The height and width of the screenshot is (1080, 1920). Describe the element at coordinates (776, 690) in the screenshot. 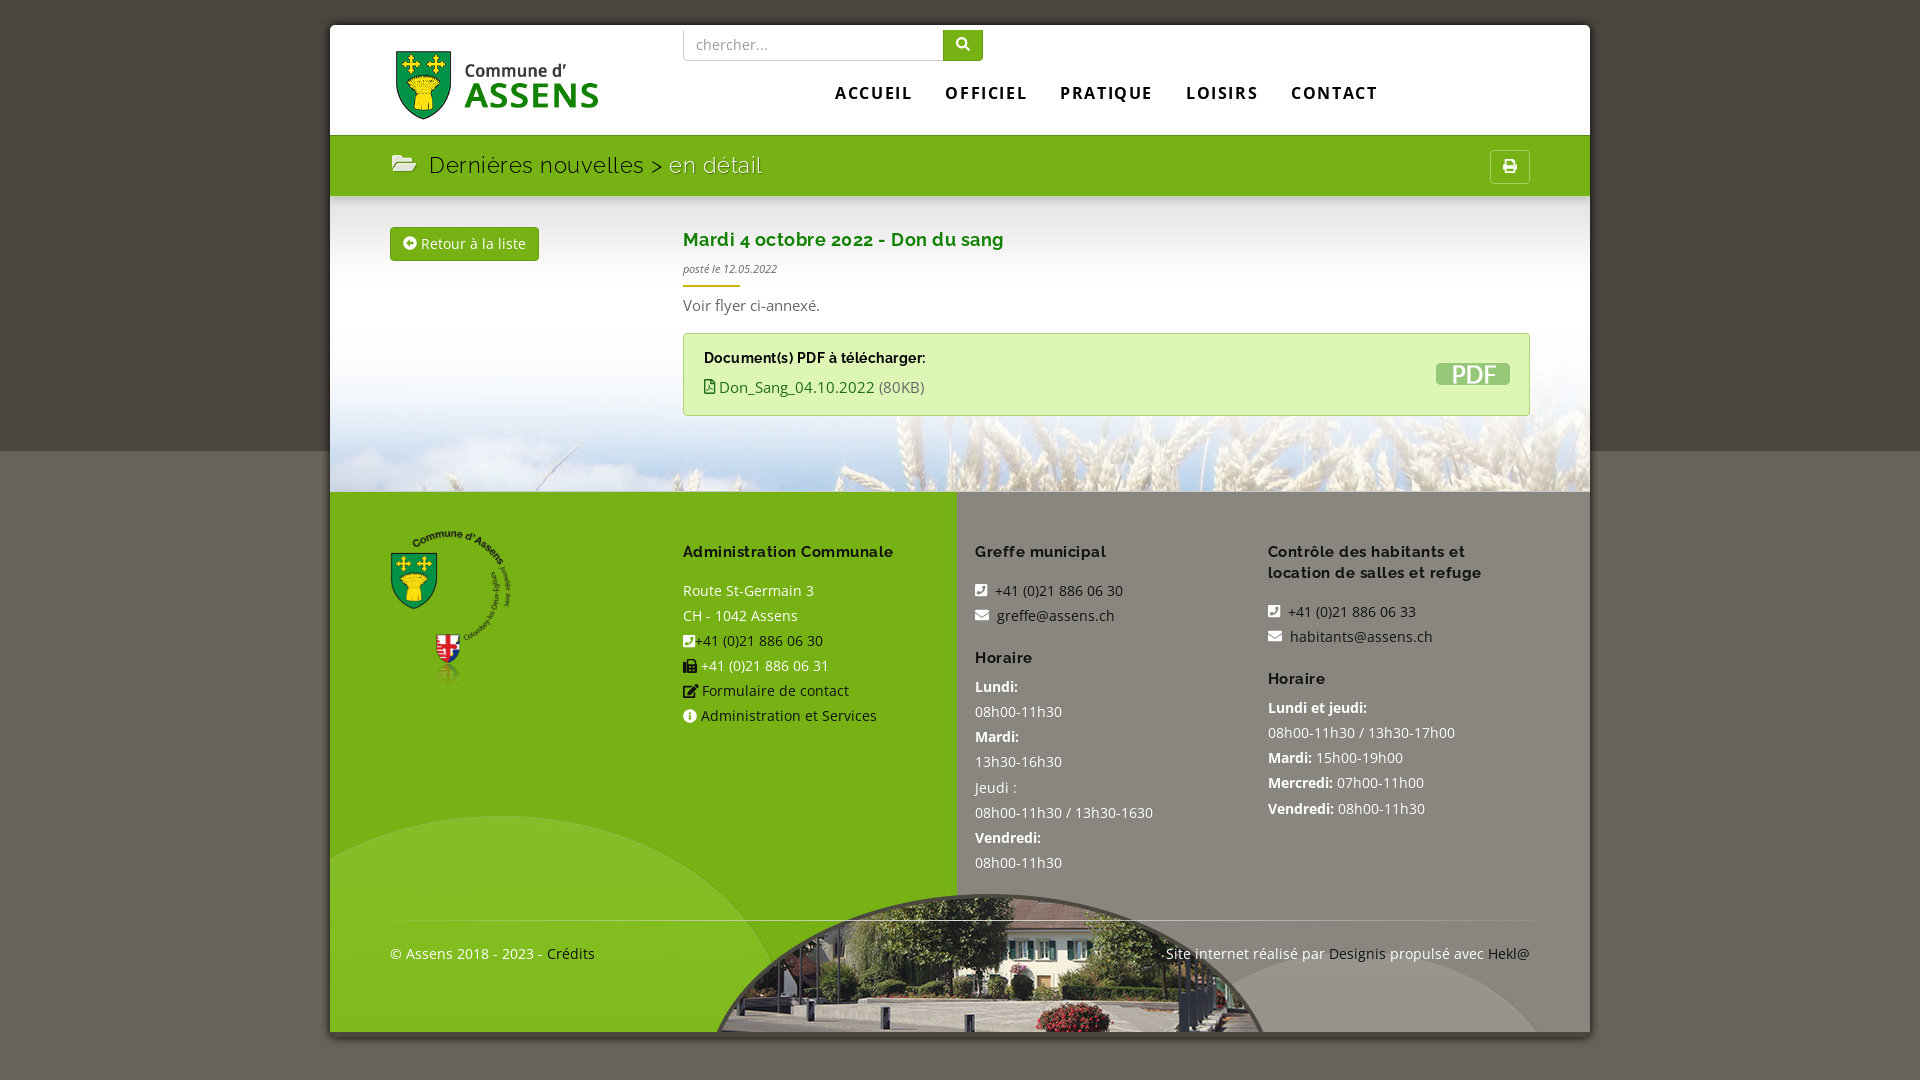

I see `Formulaire de contact` at that location.